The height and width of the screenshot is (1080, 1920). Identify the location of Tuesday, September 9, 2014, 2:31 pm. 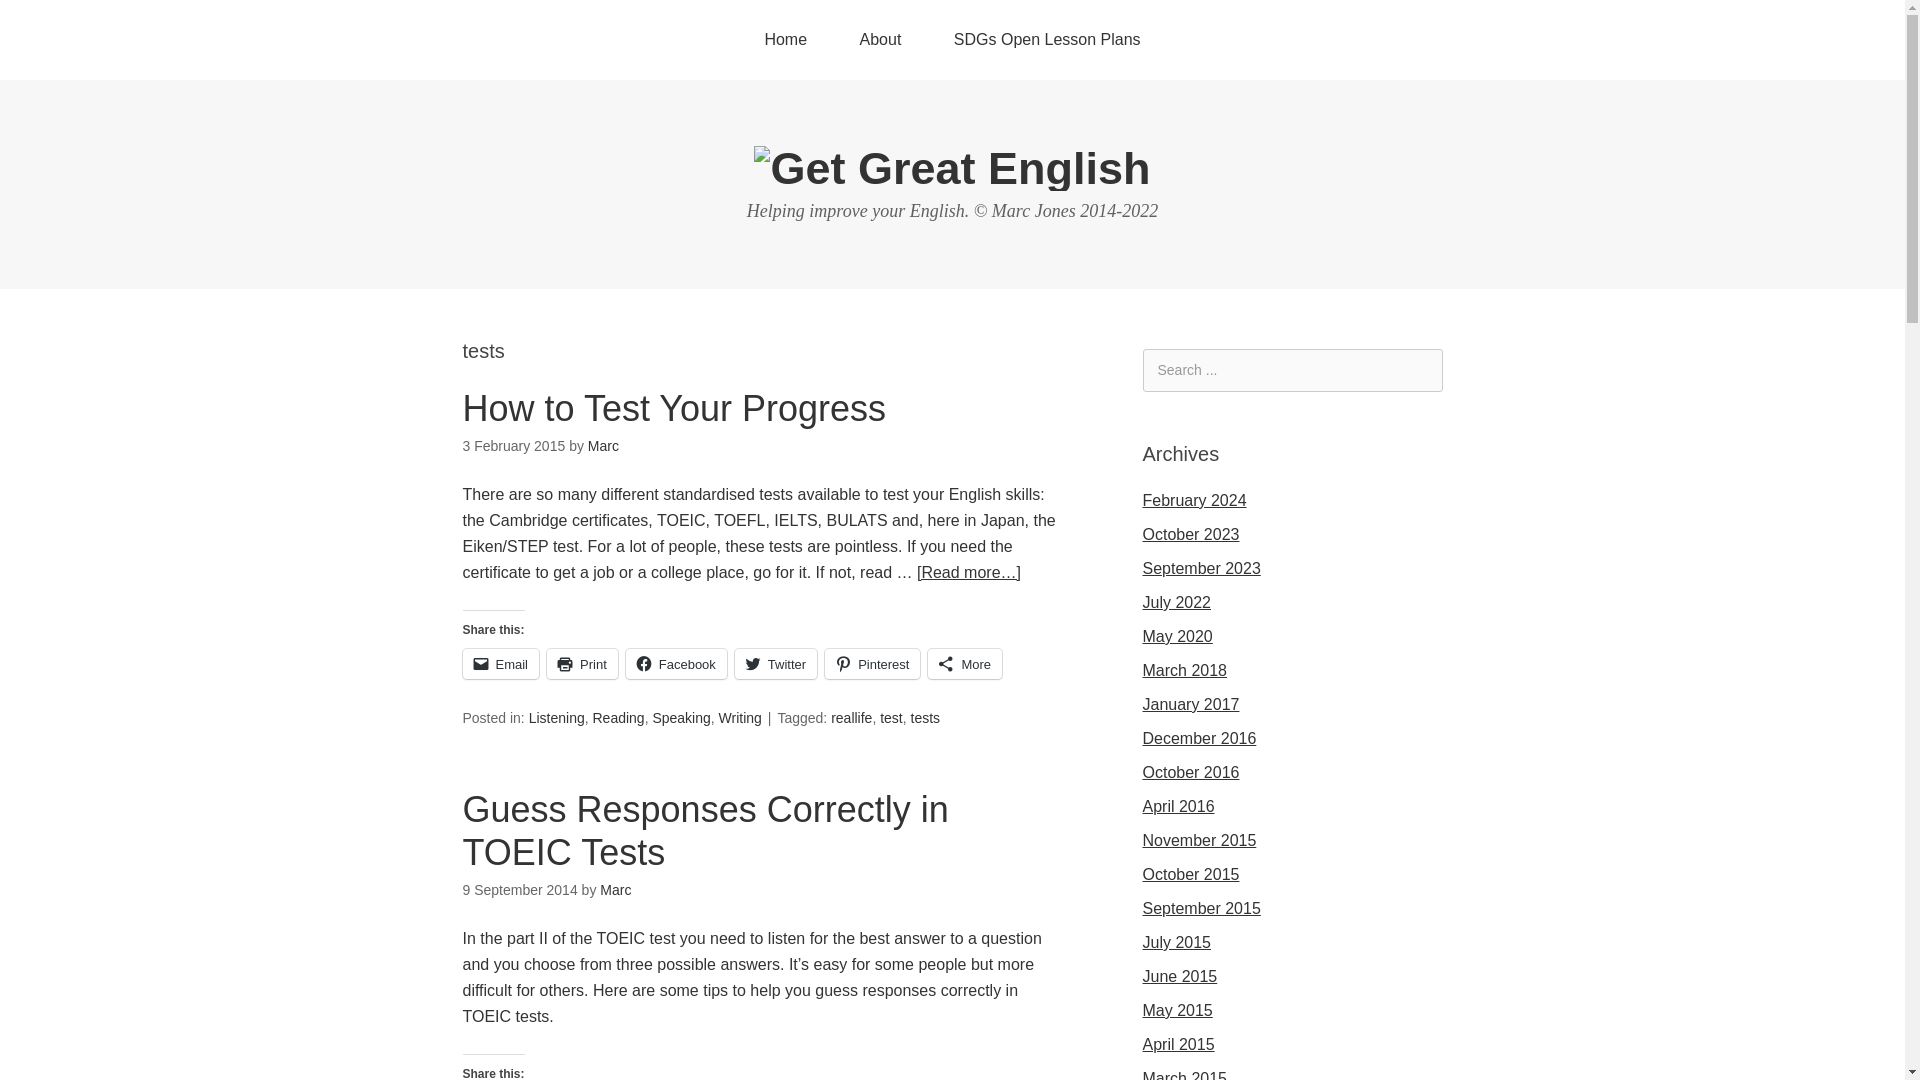
(520, 890).